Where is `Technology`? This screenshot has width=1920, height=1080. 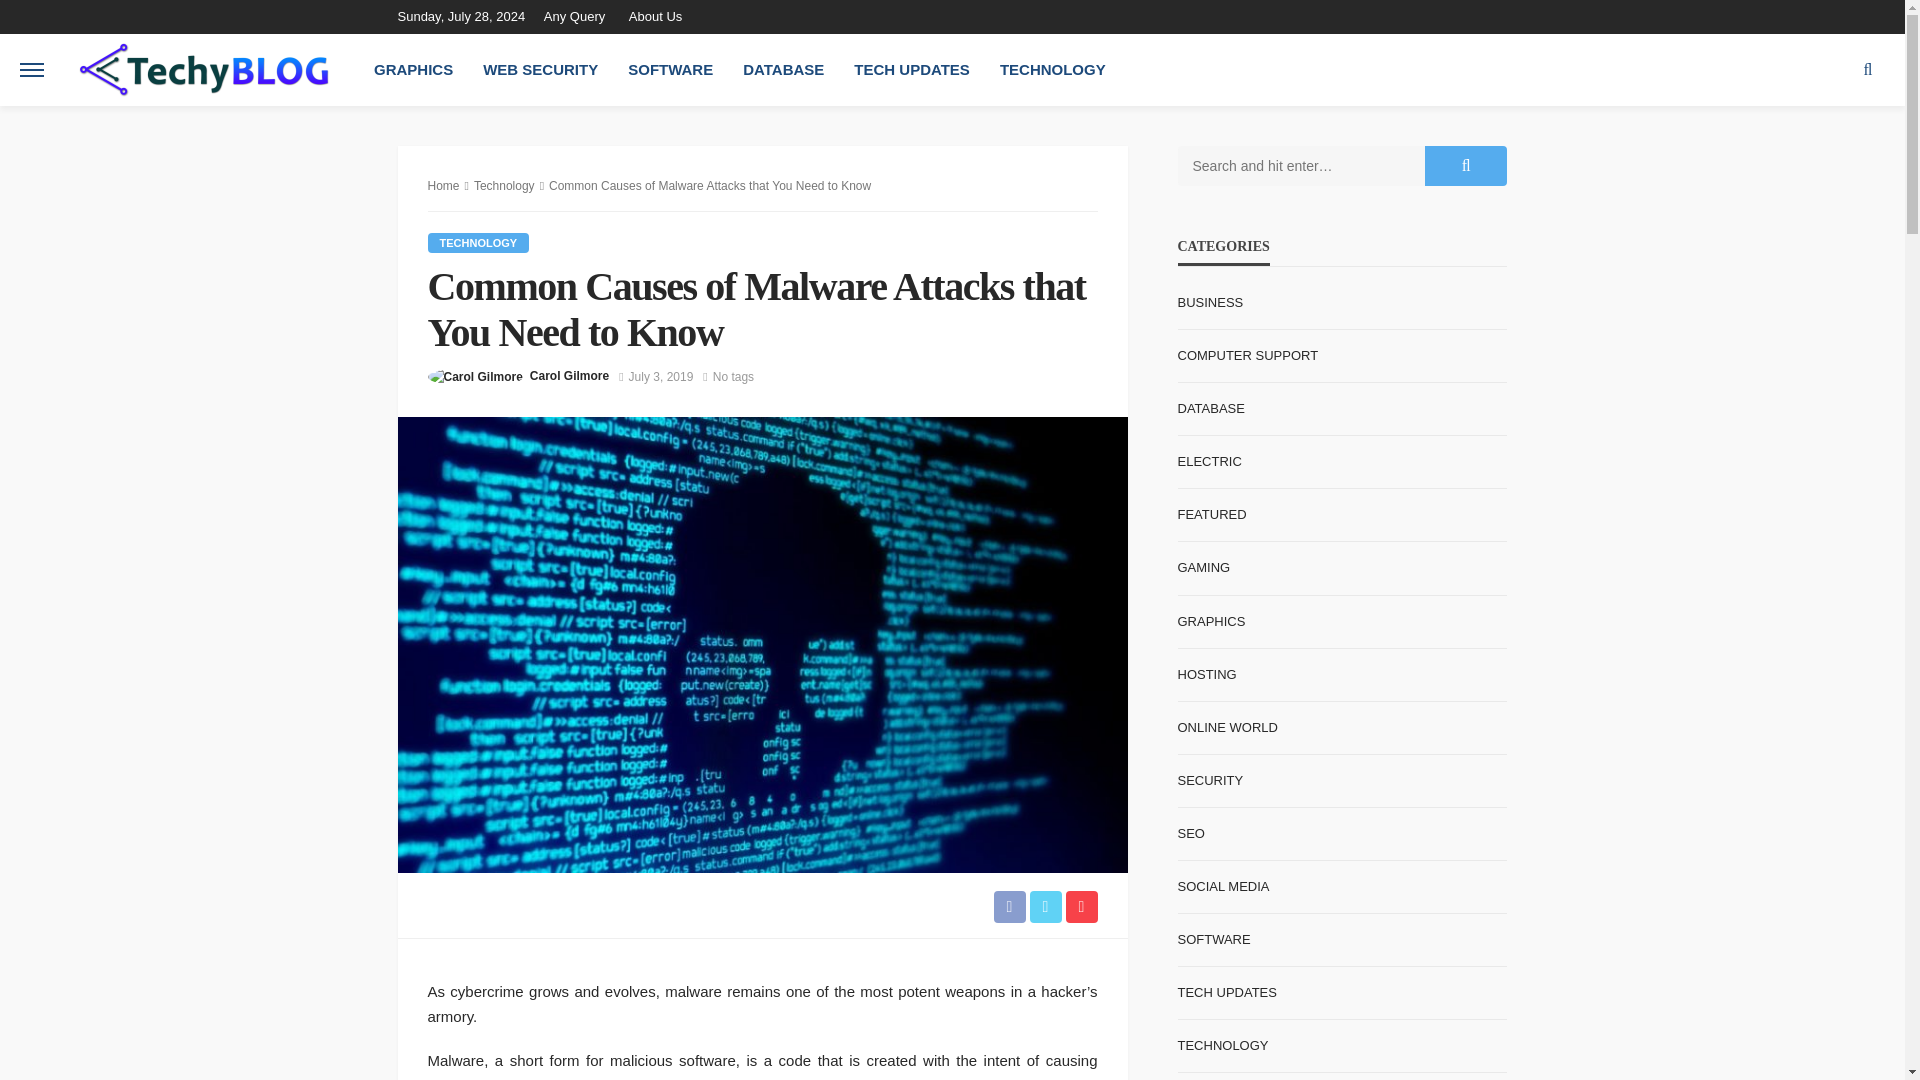 Technology is located at coordinates (504, 186).